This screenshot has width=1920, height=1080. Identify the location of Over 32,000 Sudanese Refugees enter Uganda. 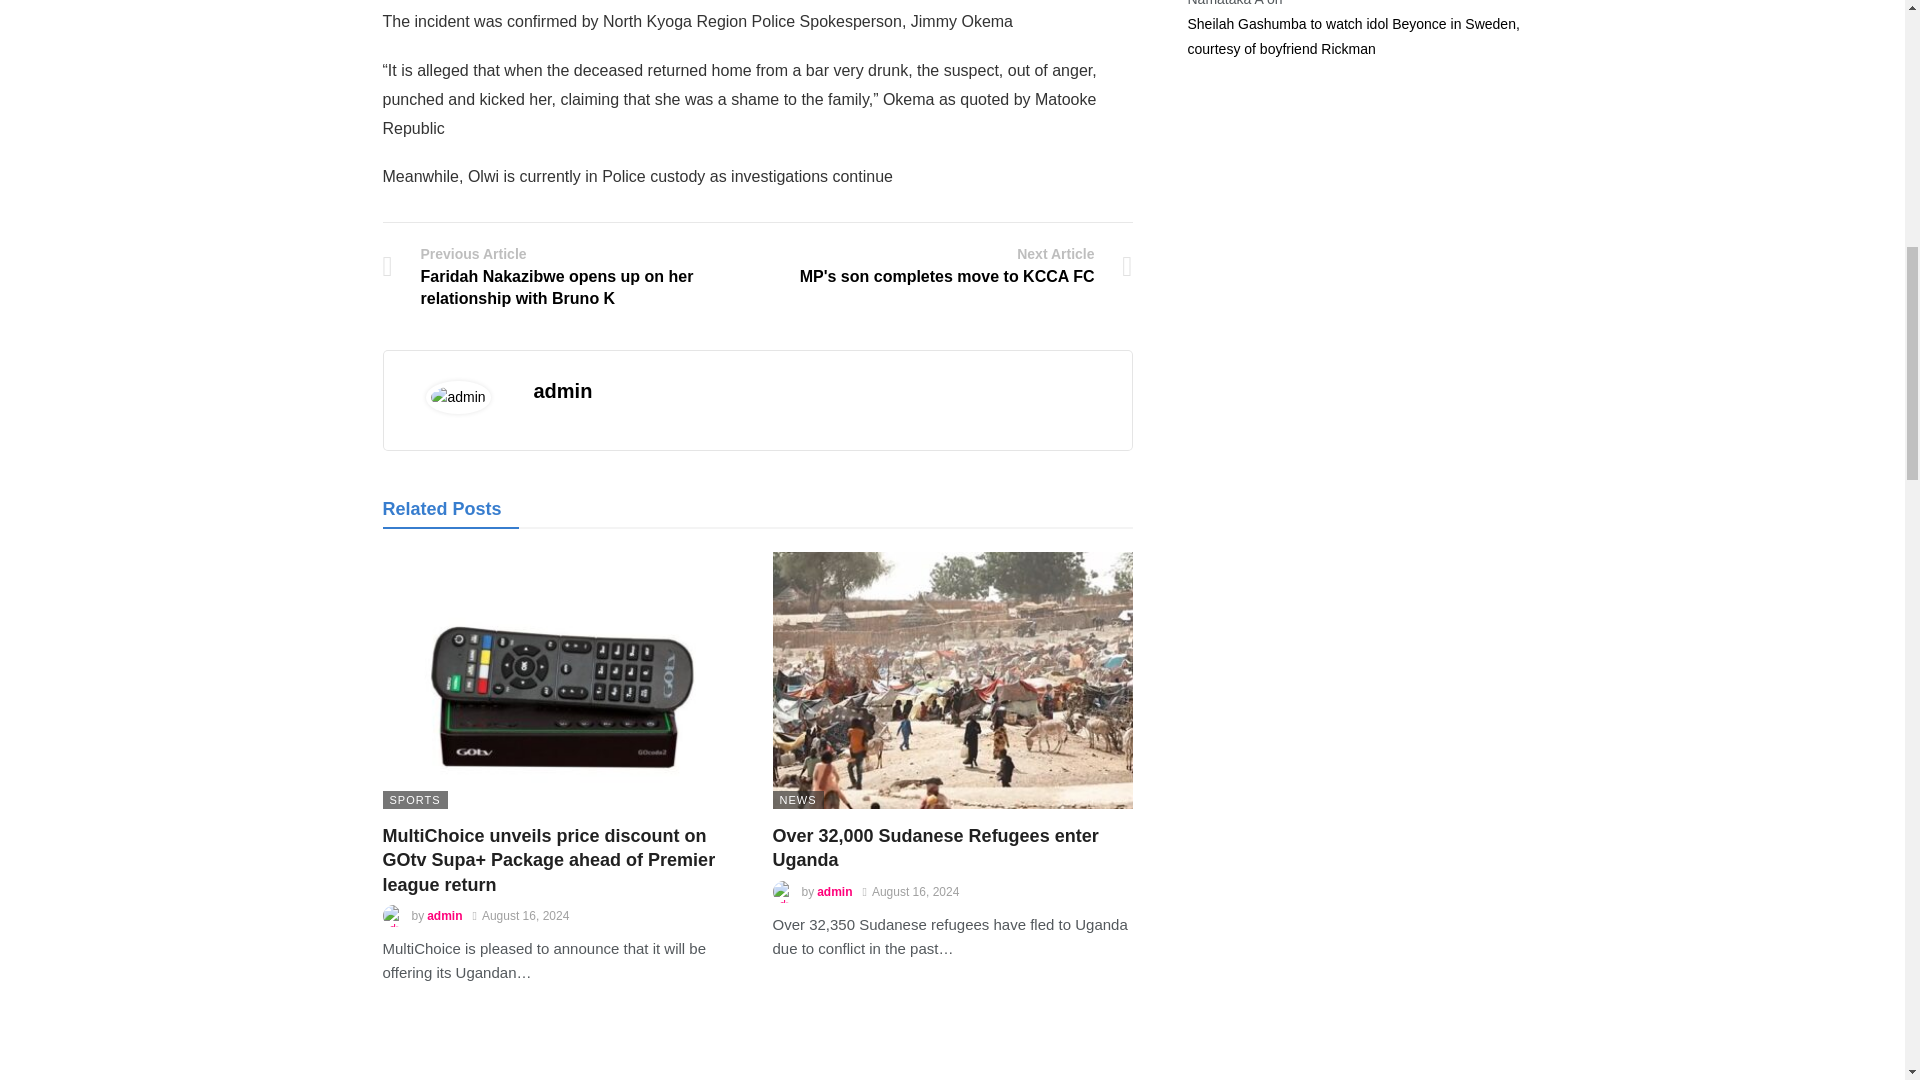
(414, 799).